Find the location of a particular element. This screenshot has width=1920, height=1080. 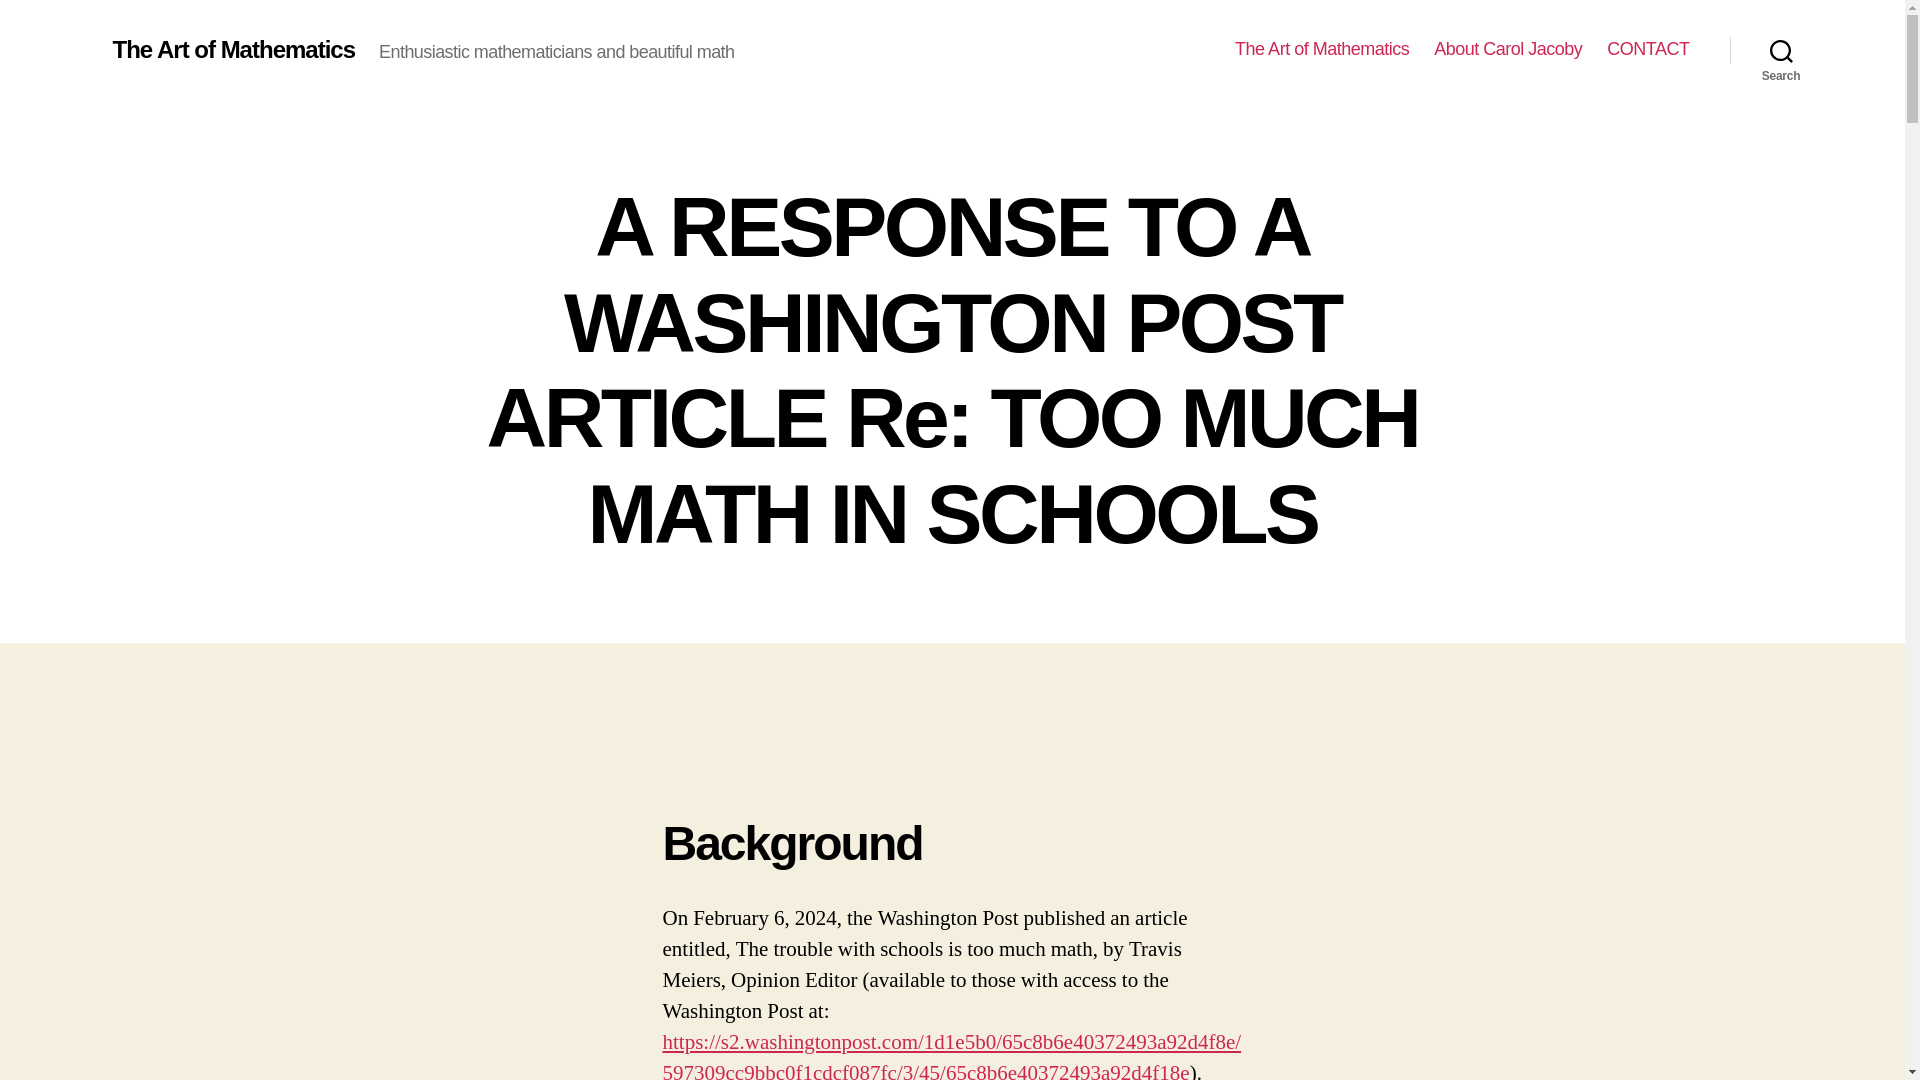

About Carol Jacoby is located at coordinates (1508, 49).